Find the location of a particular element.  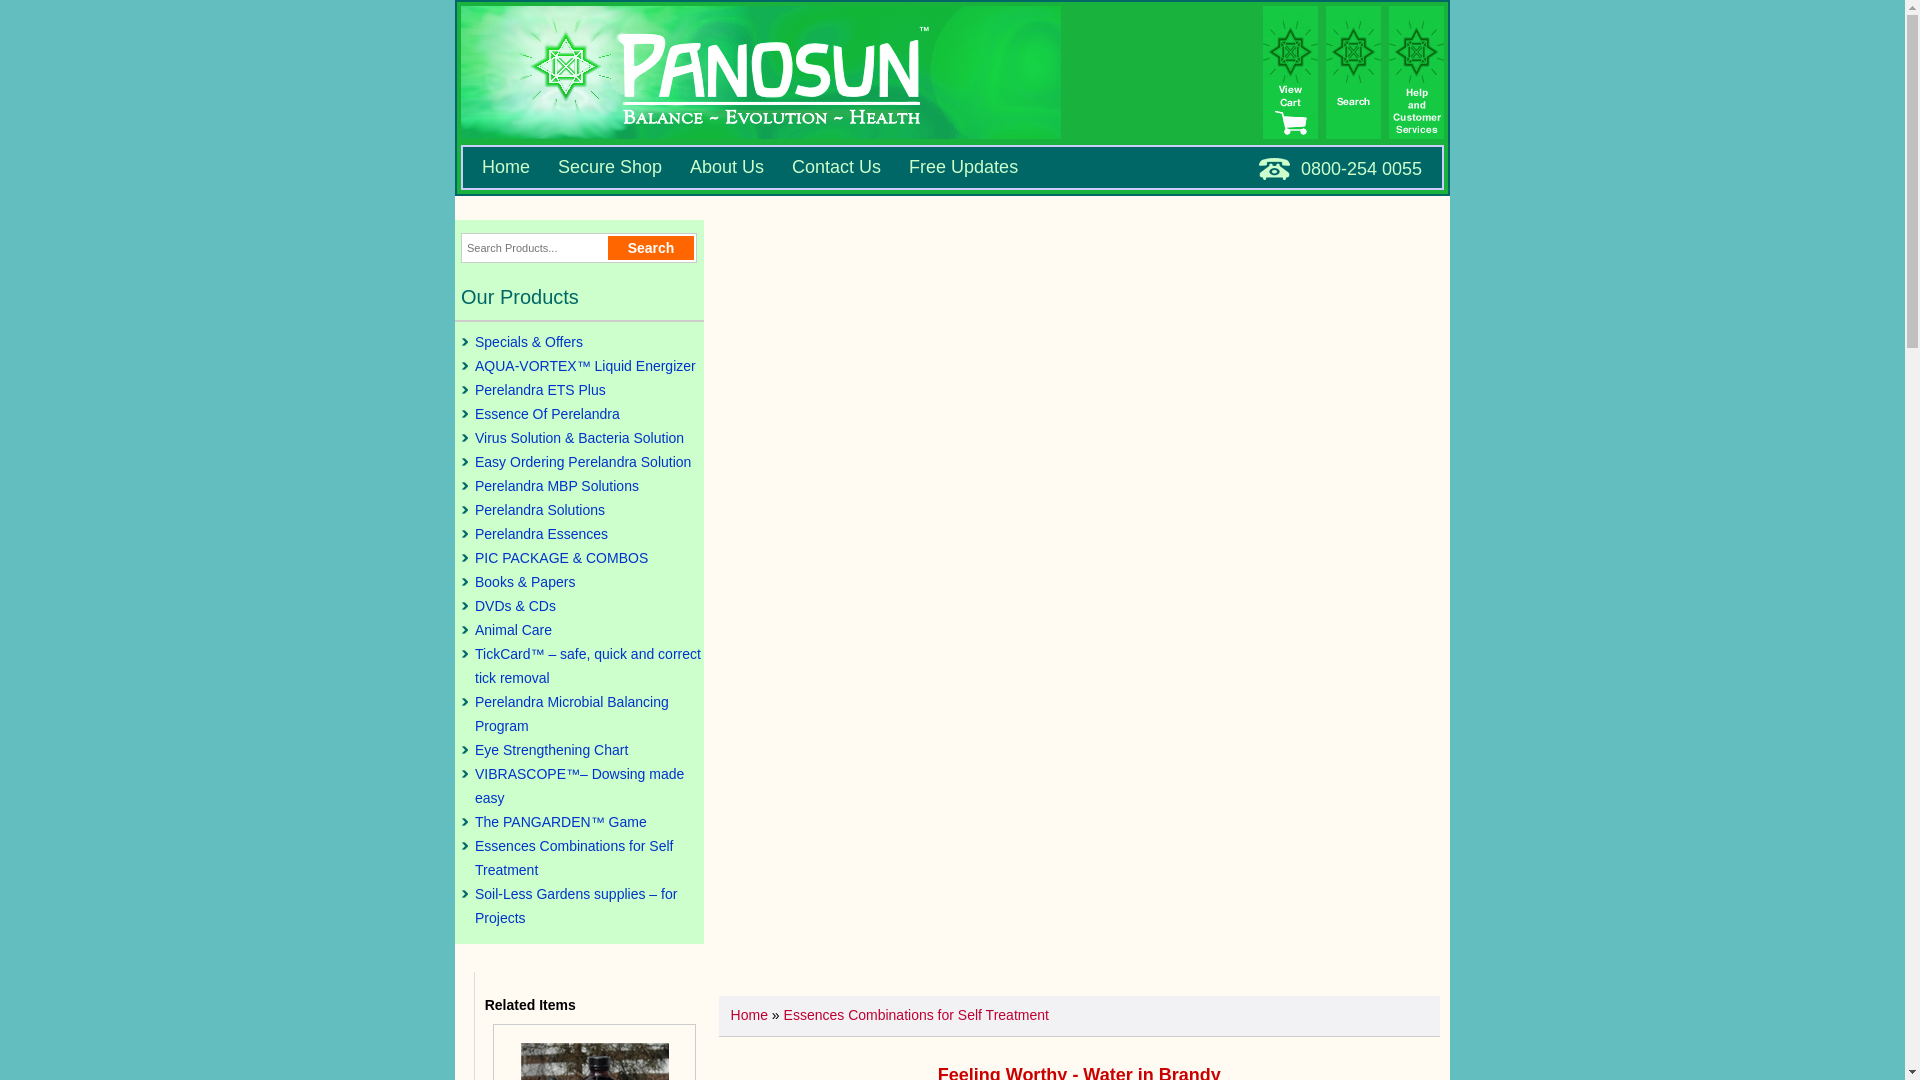

Essence Of Perelandra is located at coordinates (580, 413).